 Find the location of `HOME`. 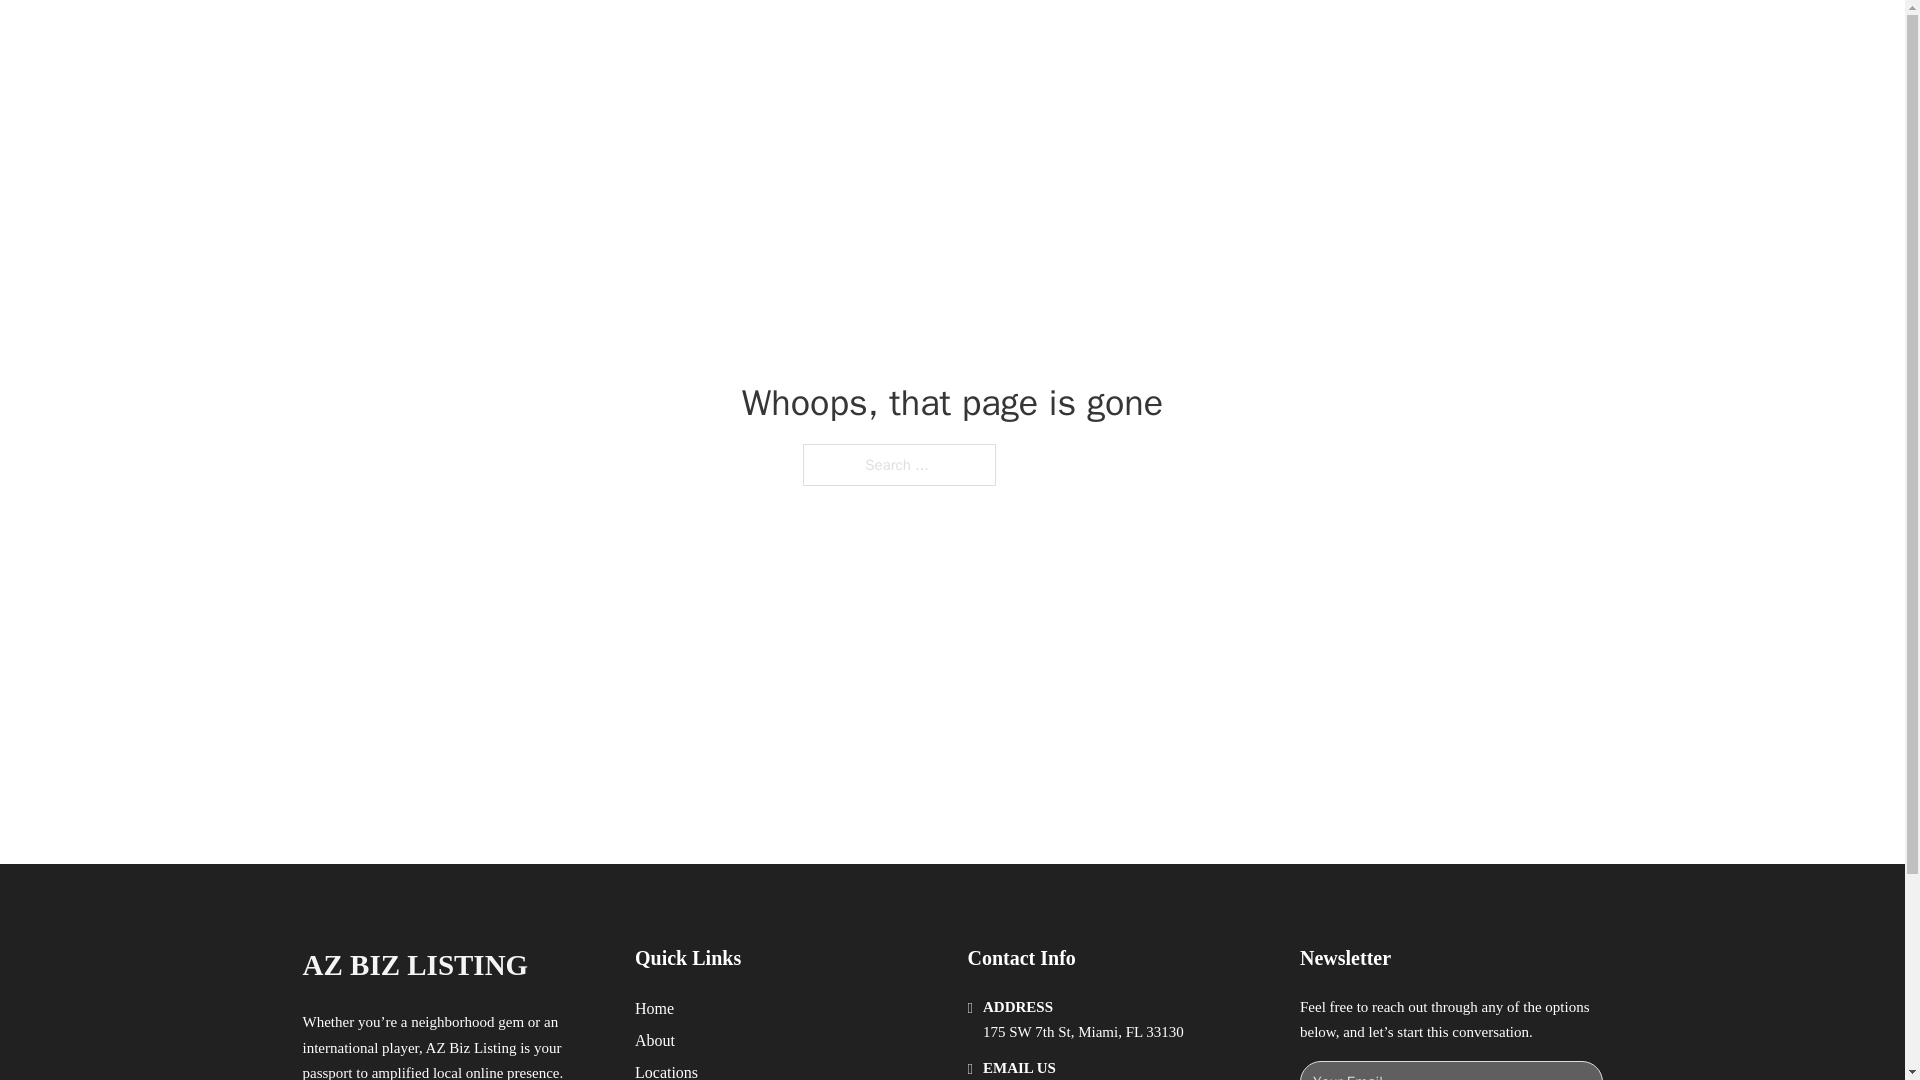

HOME is located at coordinates (1212, 38).